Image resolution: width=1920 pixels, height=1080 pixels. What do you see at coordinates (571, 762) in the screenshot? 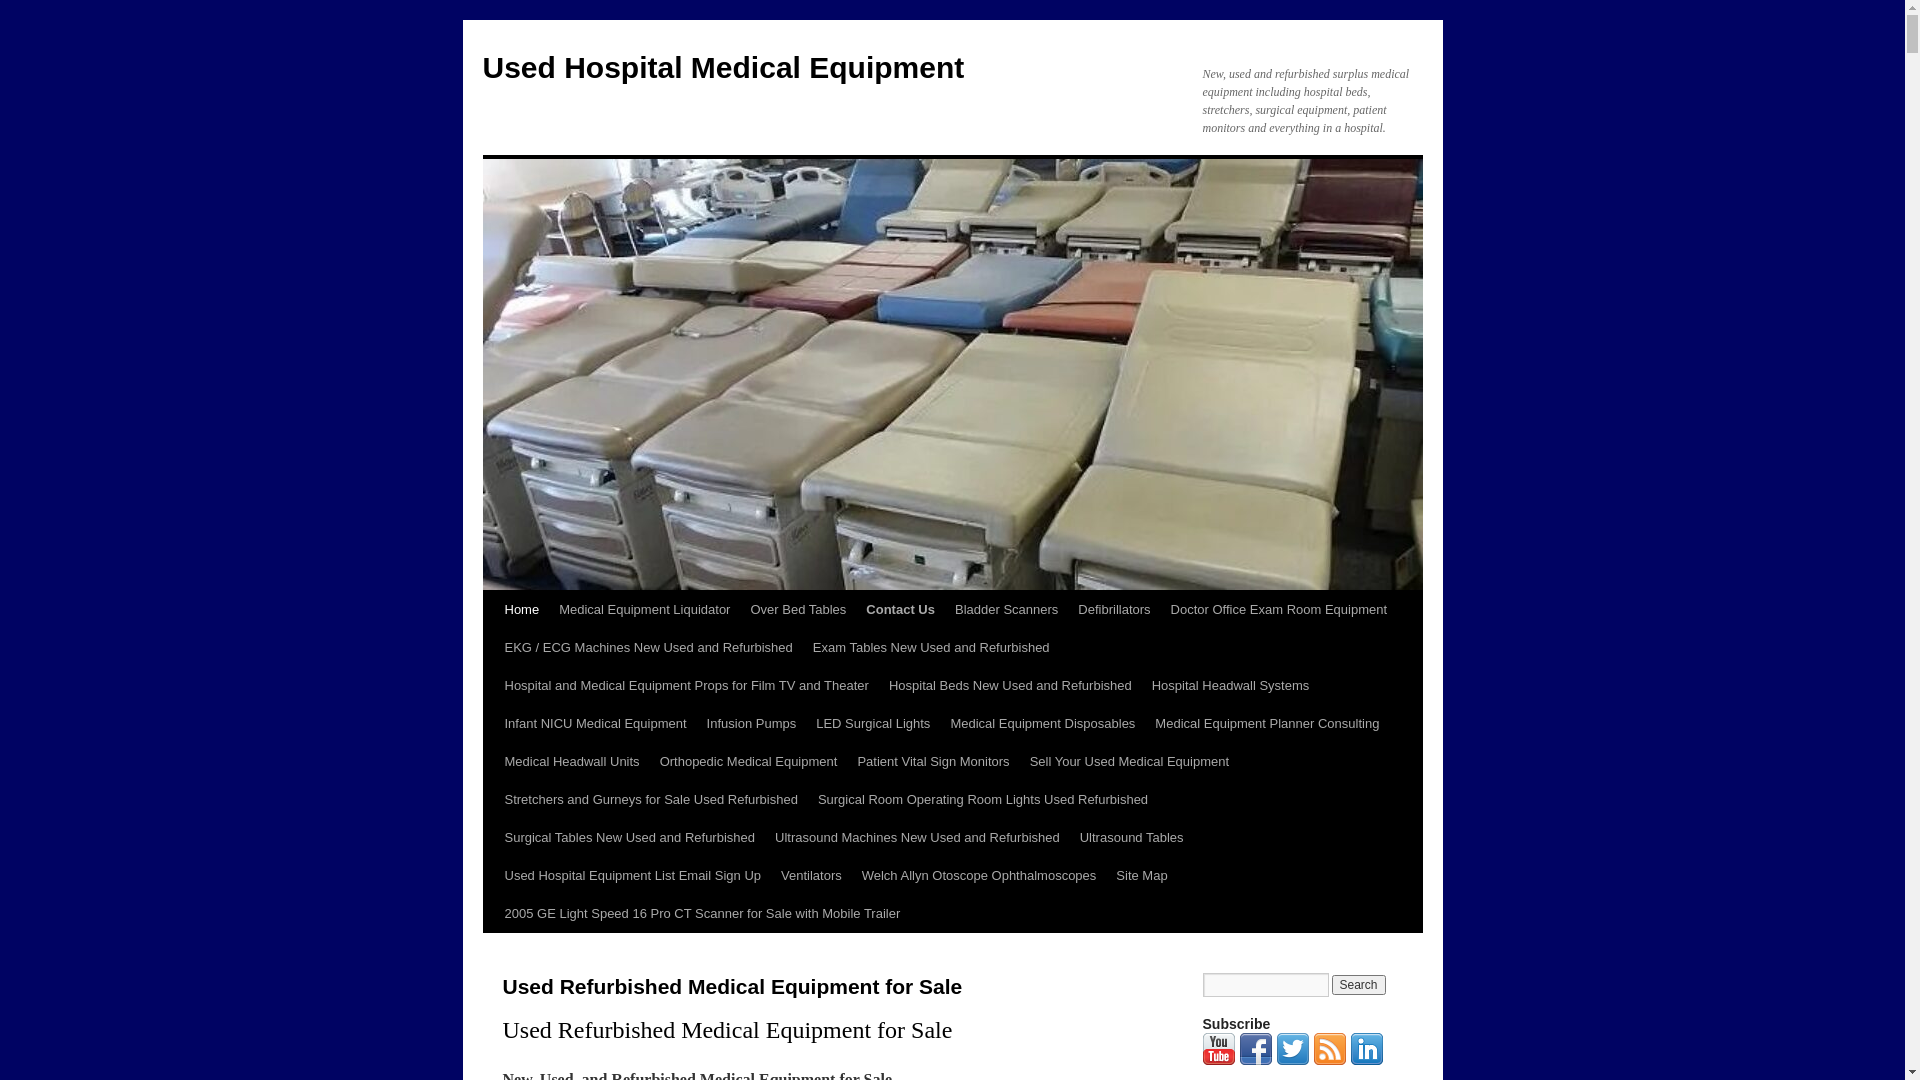
I see `Medical Headwall Units` at bounding box center [571, 762].